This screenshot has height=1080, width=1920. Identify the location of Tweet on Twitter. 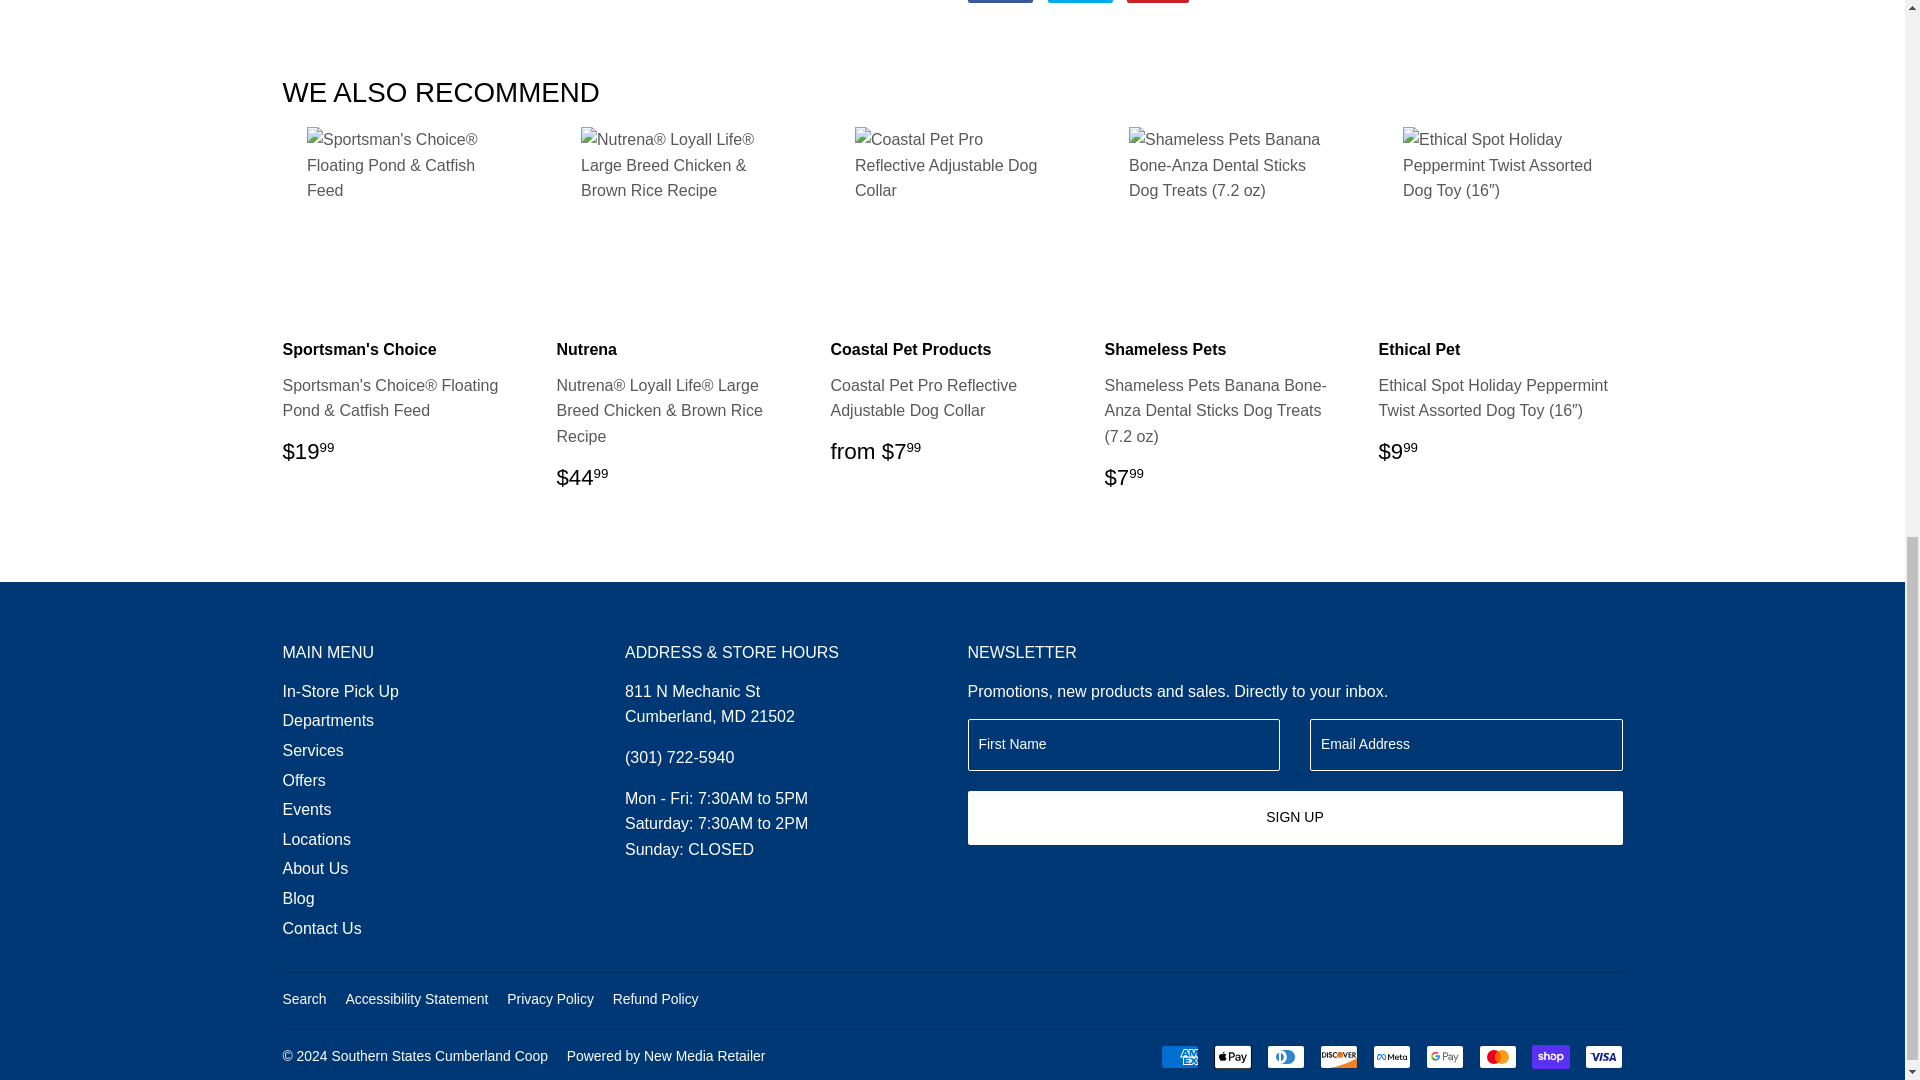
(1080, 2).